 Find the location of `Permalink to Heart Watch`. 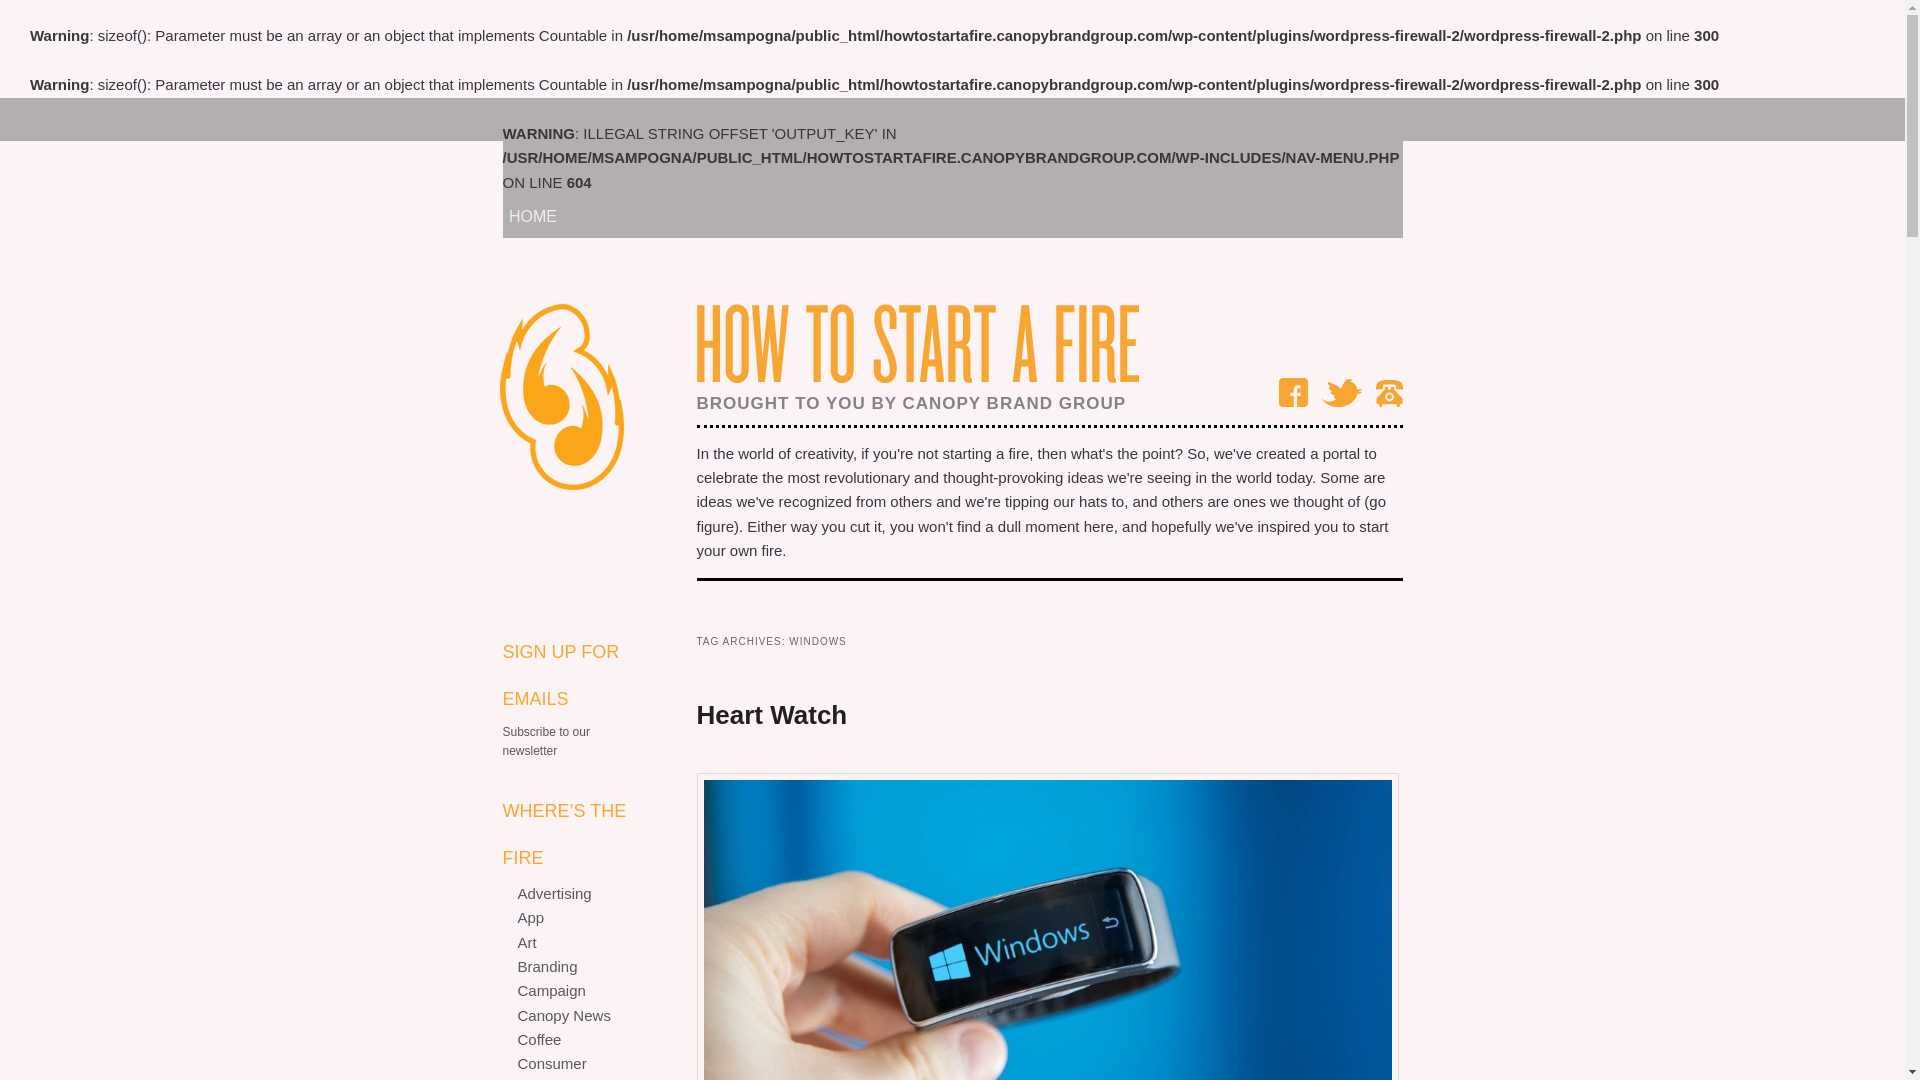

Permalink to Heart Watch is located at coordinates (770, 714).